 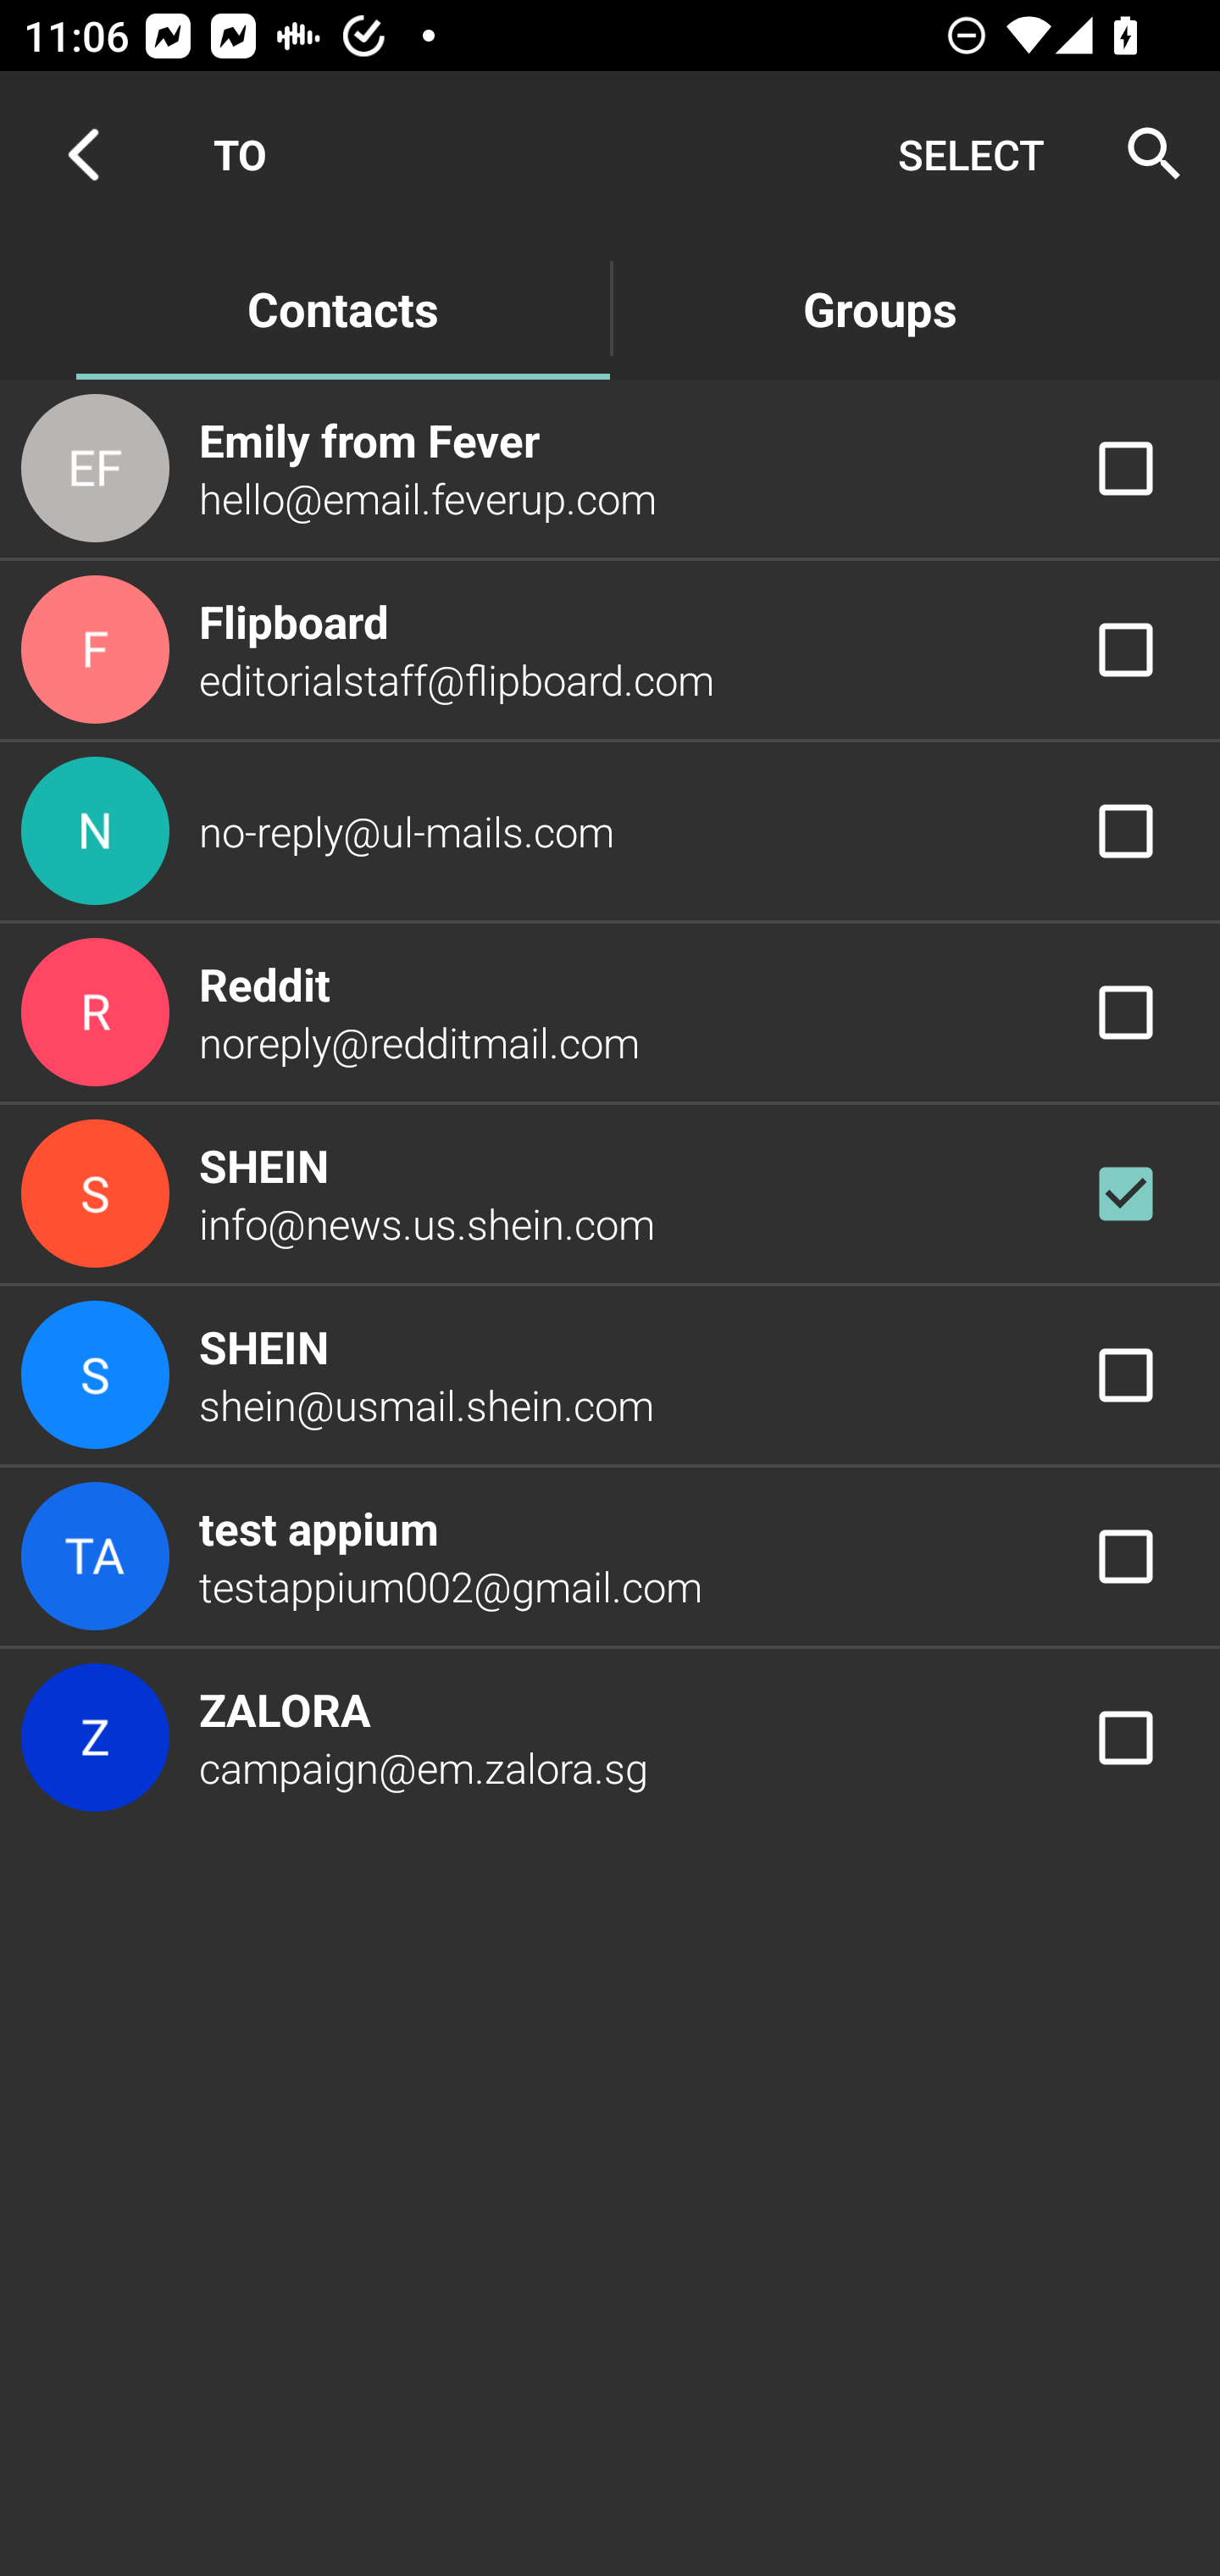 What do you see at coordinates (342, 307) in the screenshot?
I see `Contacts` at bounding box center [342, 307].